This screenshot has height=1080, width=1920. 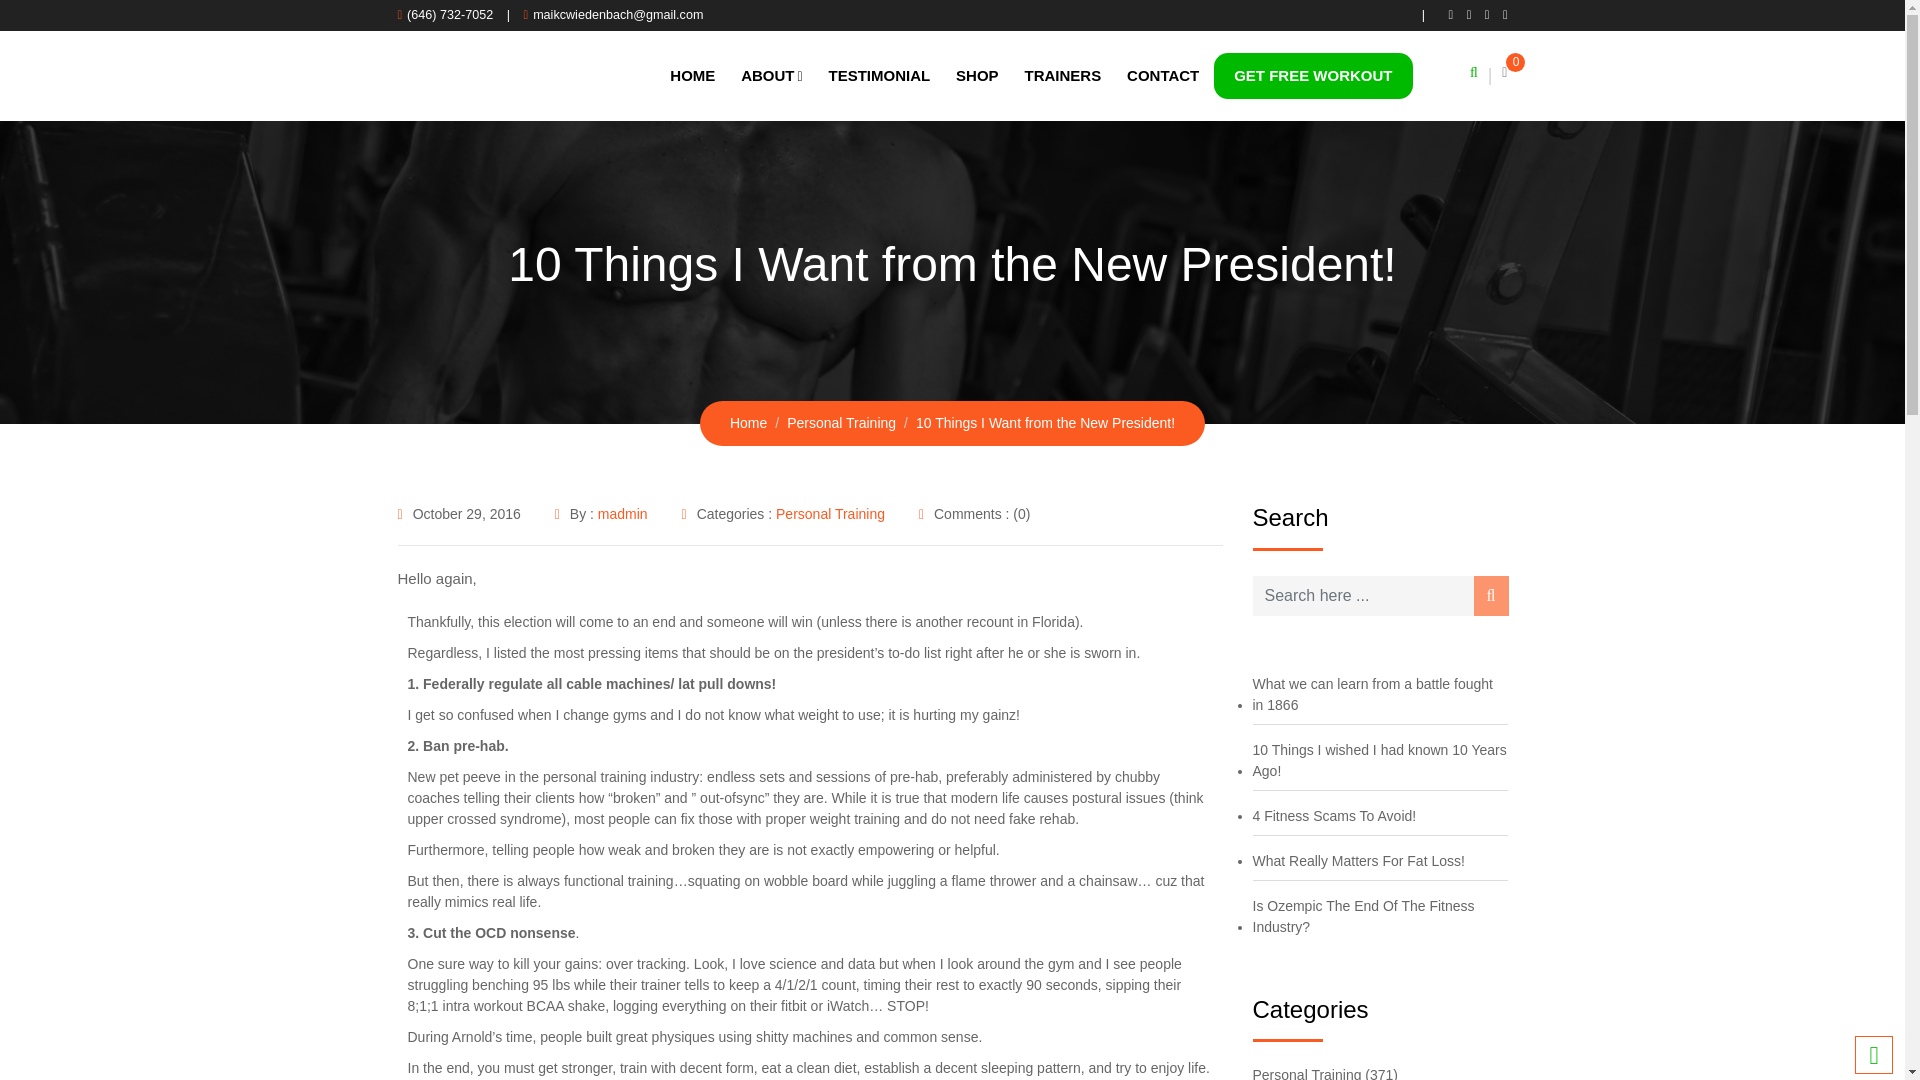 I want to click on TRAINERS, so click(x=1063, y=75).